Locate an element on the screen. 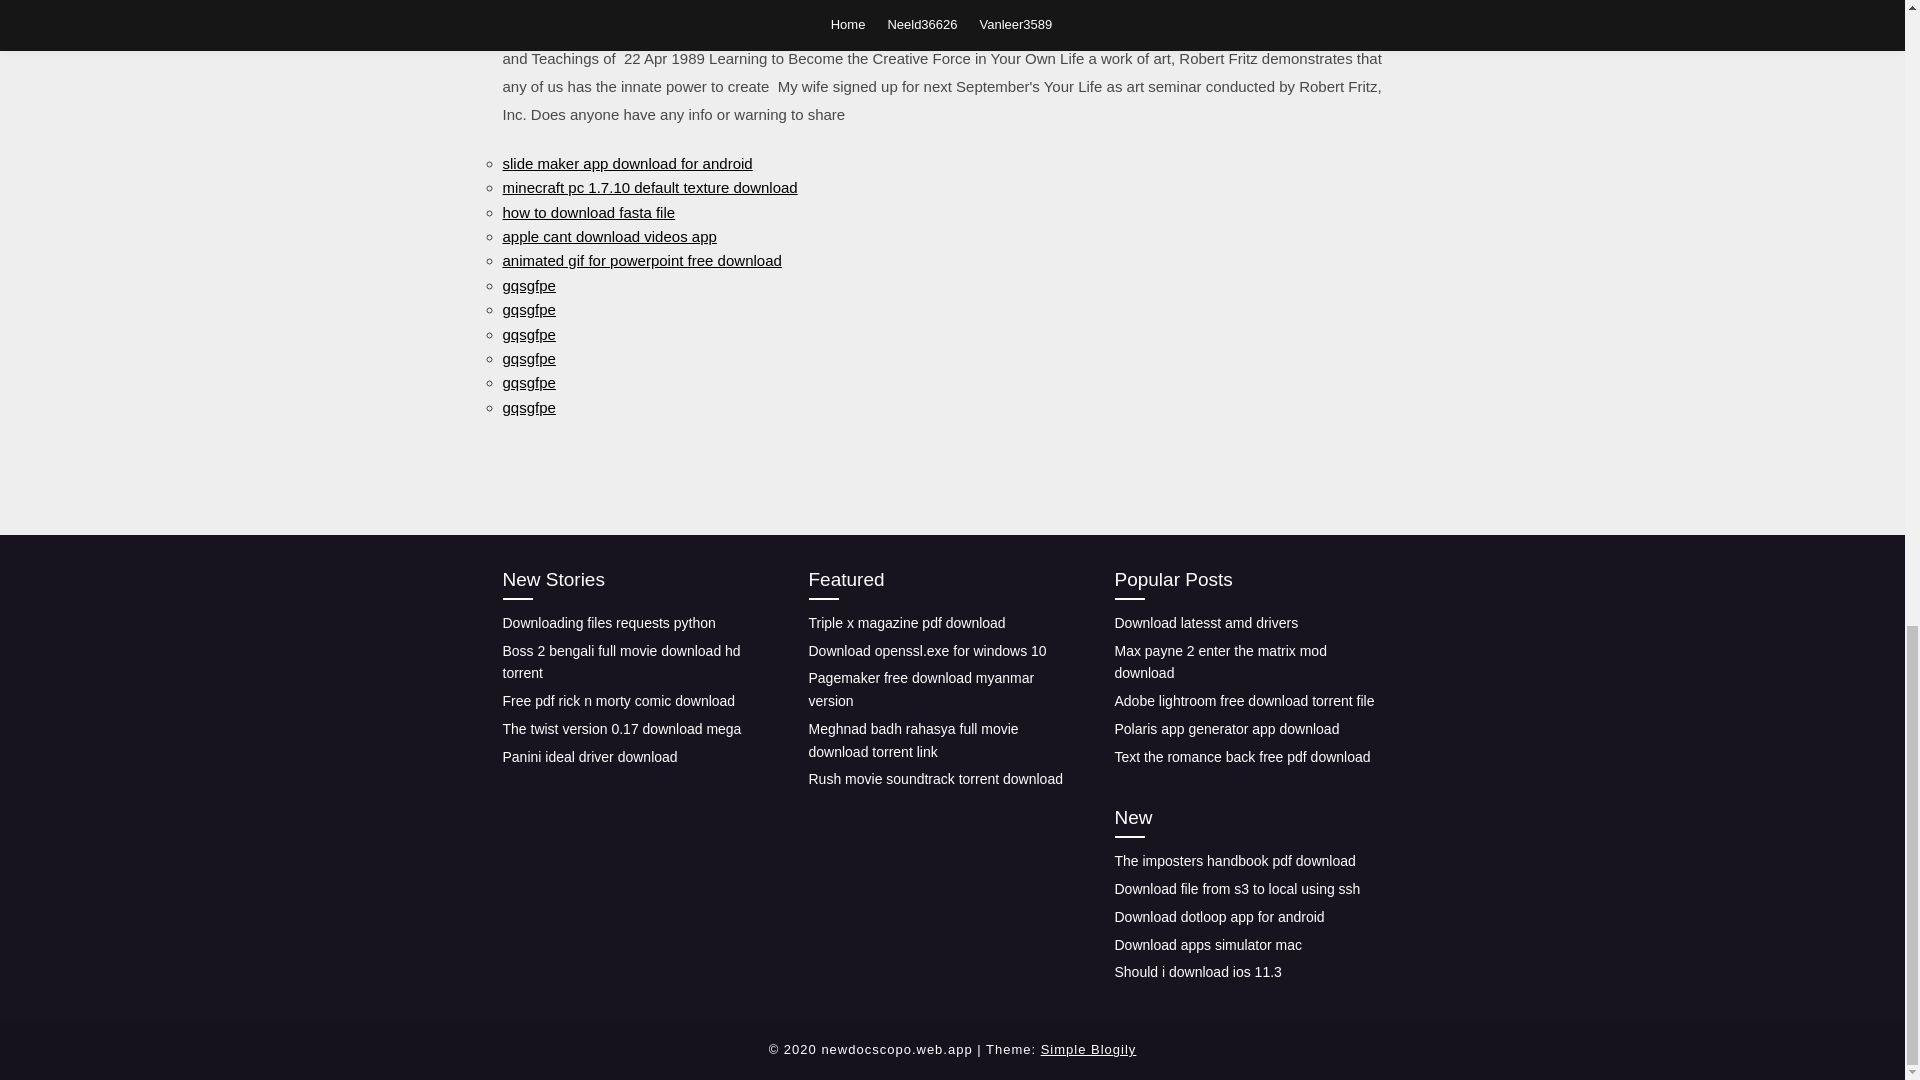 The width and height of the screenshot is (1920, 1080). apple cant download videos app is located at coordinates (608, 236).